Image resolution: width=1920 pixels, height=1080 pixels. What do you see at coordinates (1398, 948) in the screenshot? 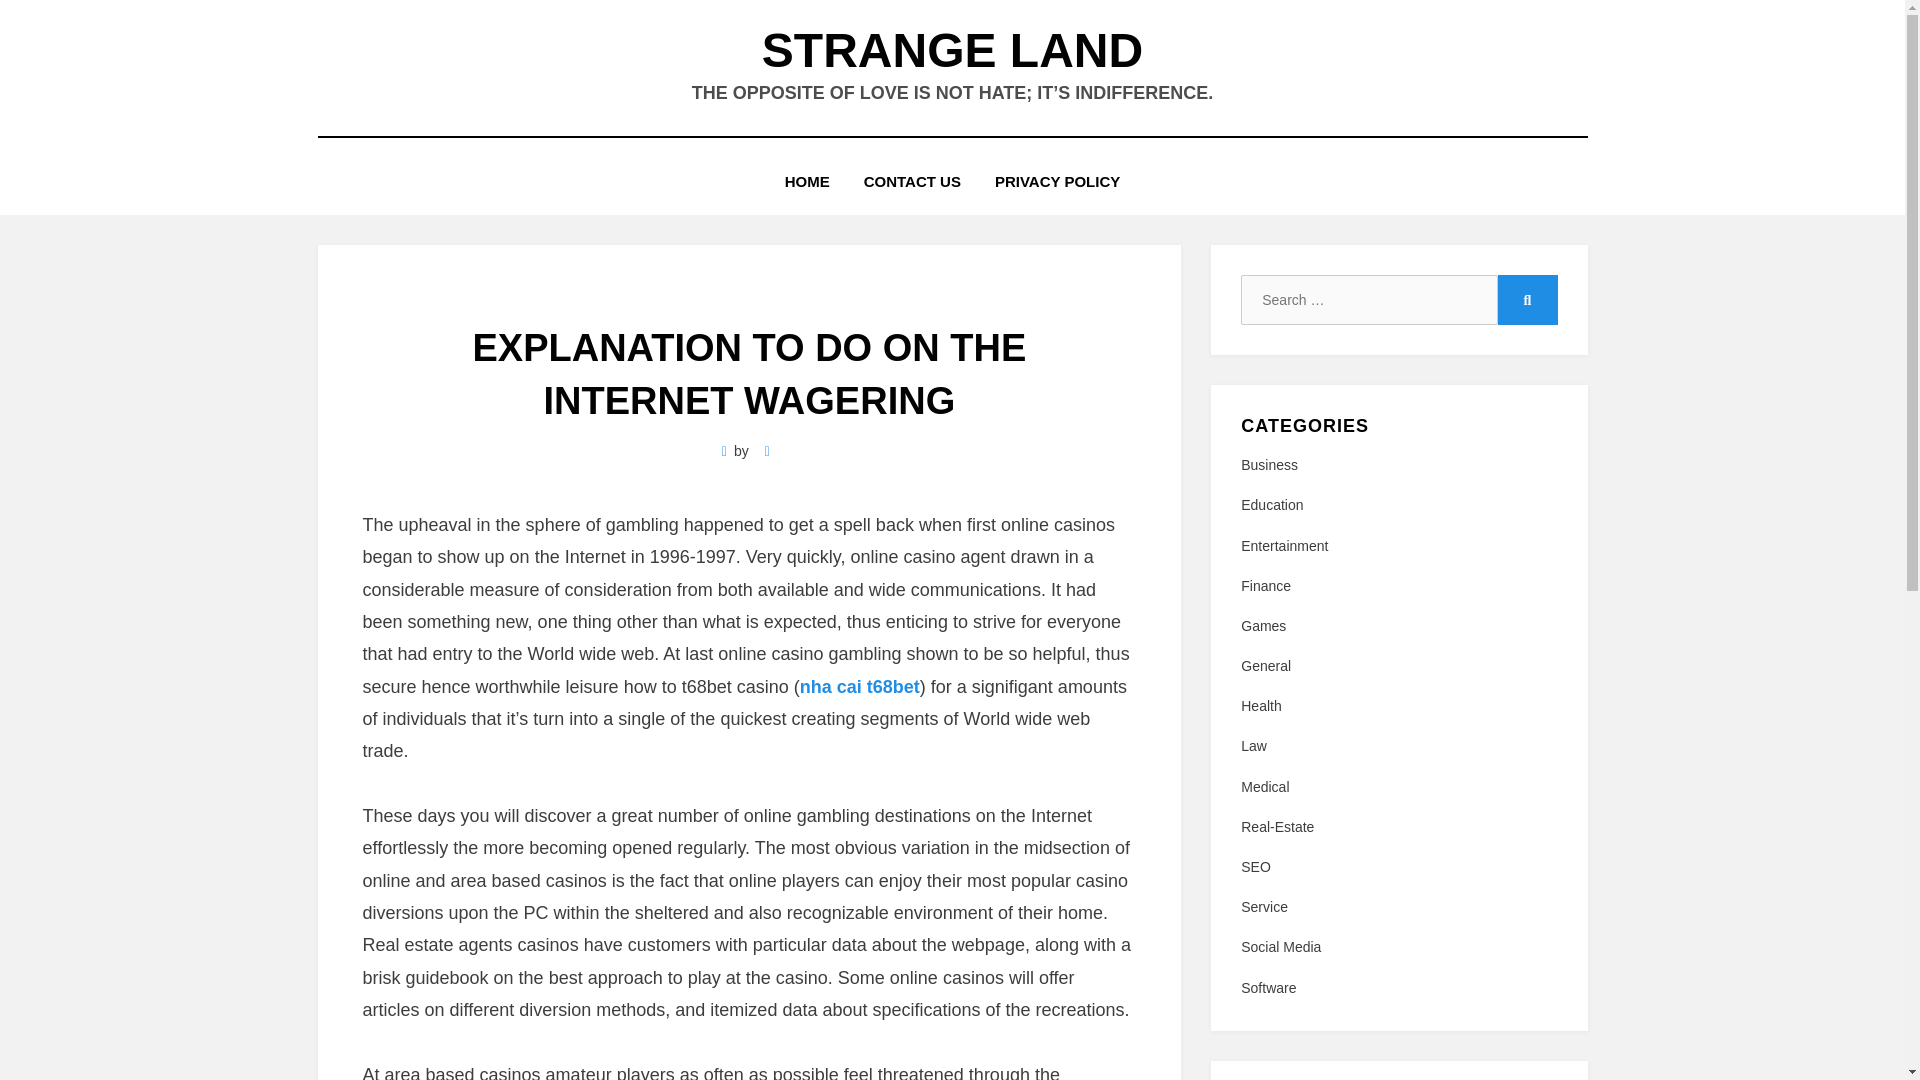
I see `Social Media` at bounding box center [1398, 948].